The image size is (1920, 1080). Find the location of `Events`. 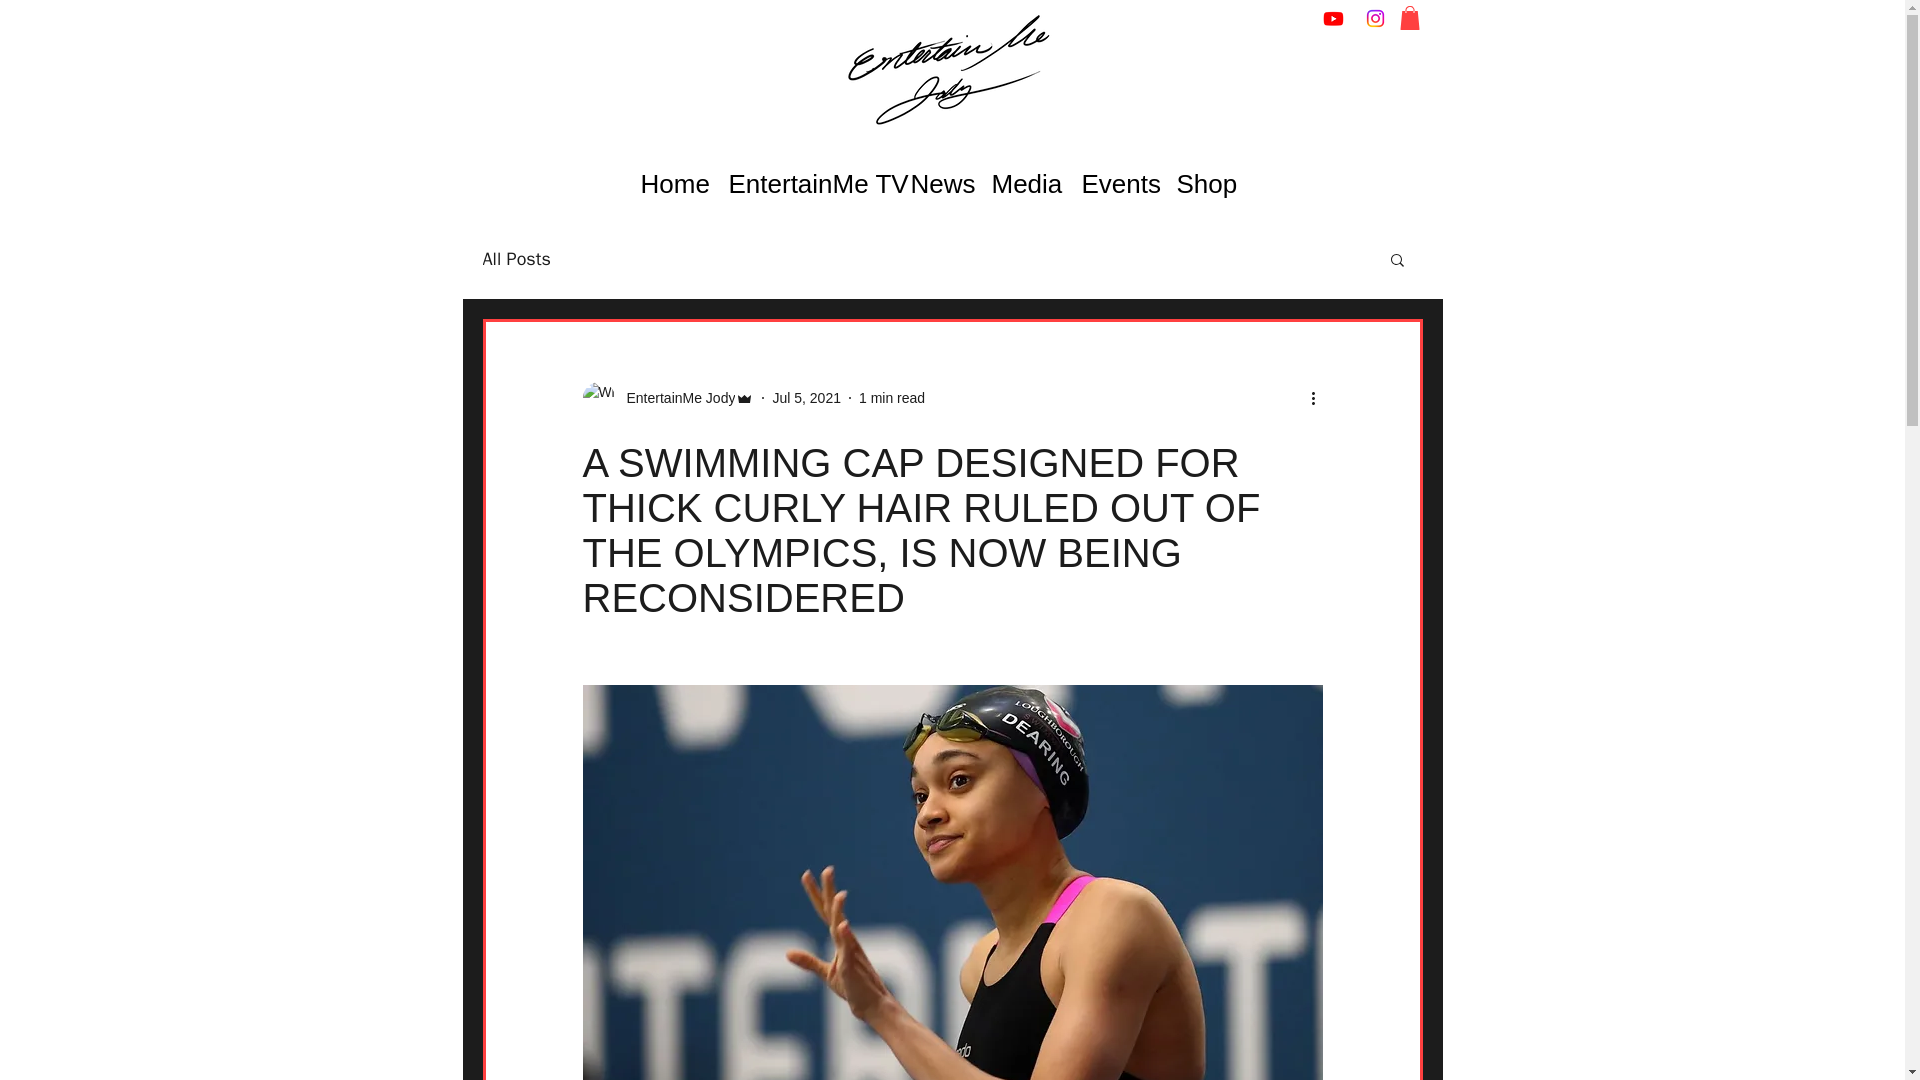

Events is located at coordinates (1113, 184).